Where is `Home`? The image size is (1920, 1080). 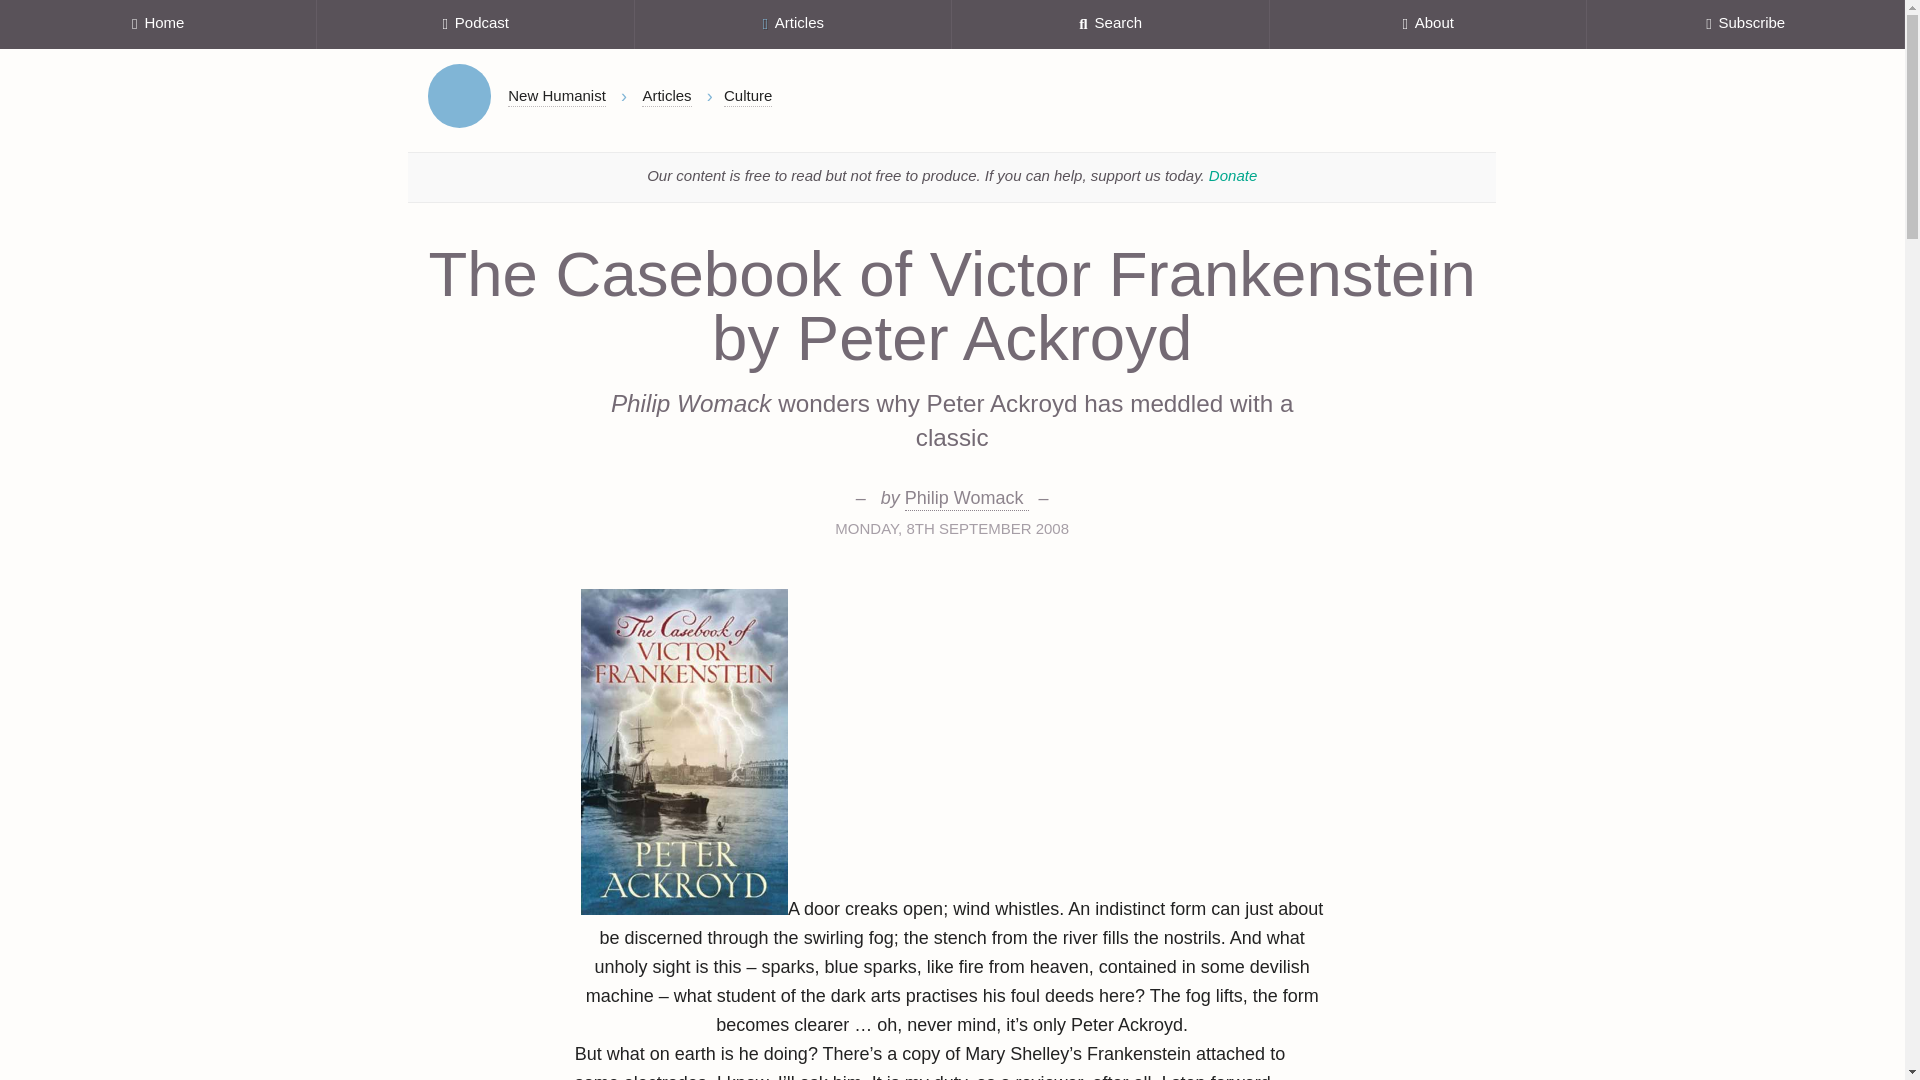 Home is located at coordinates (460, 96).